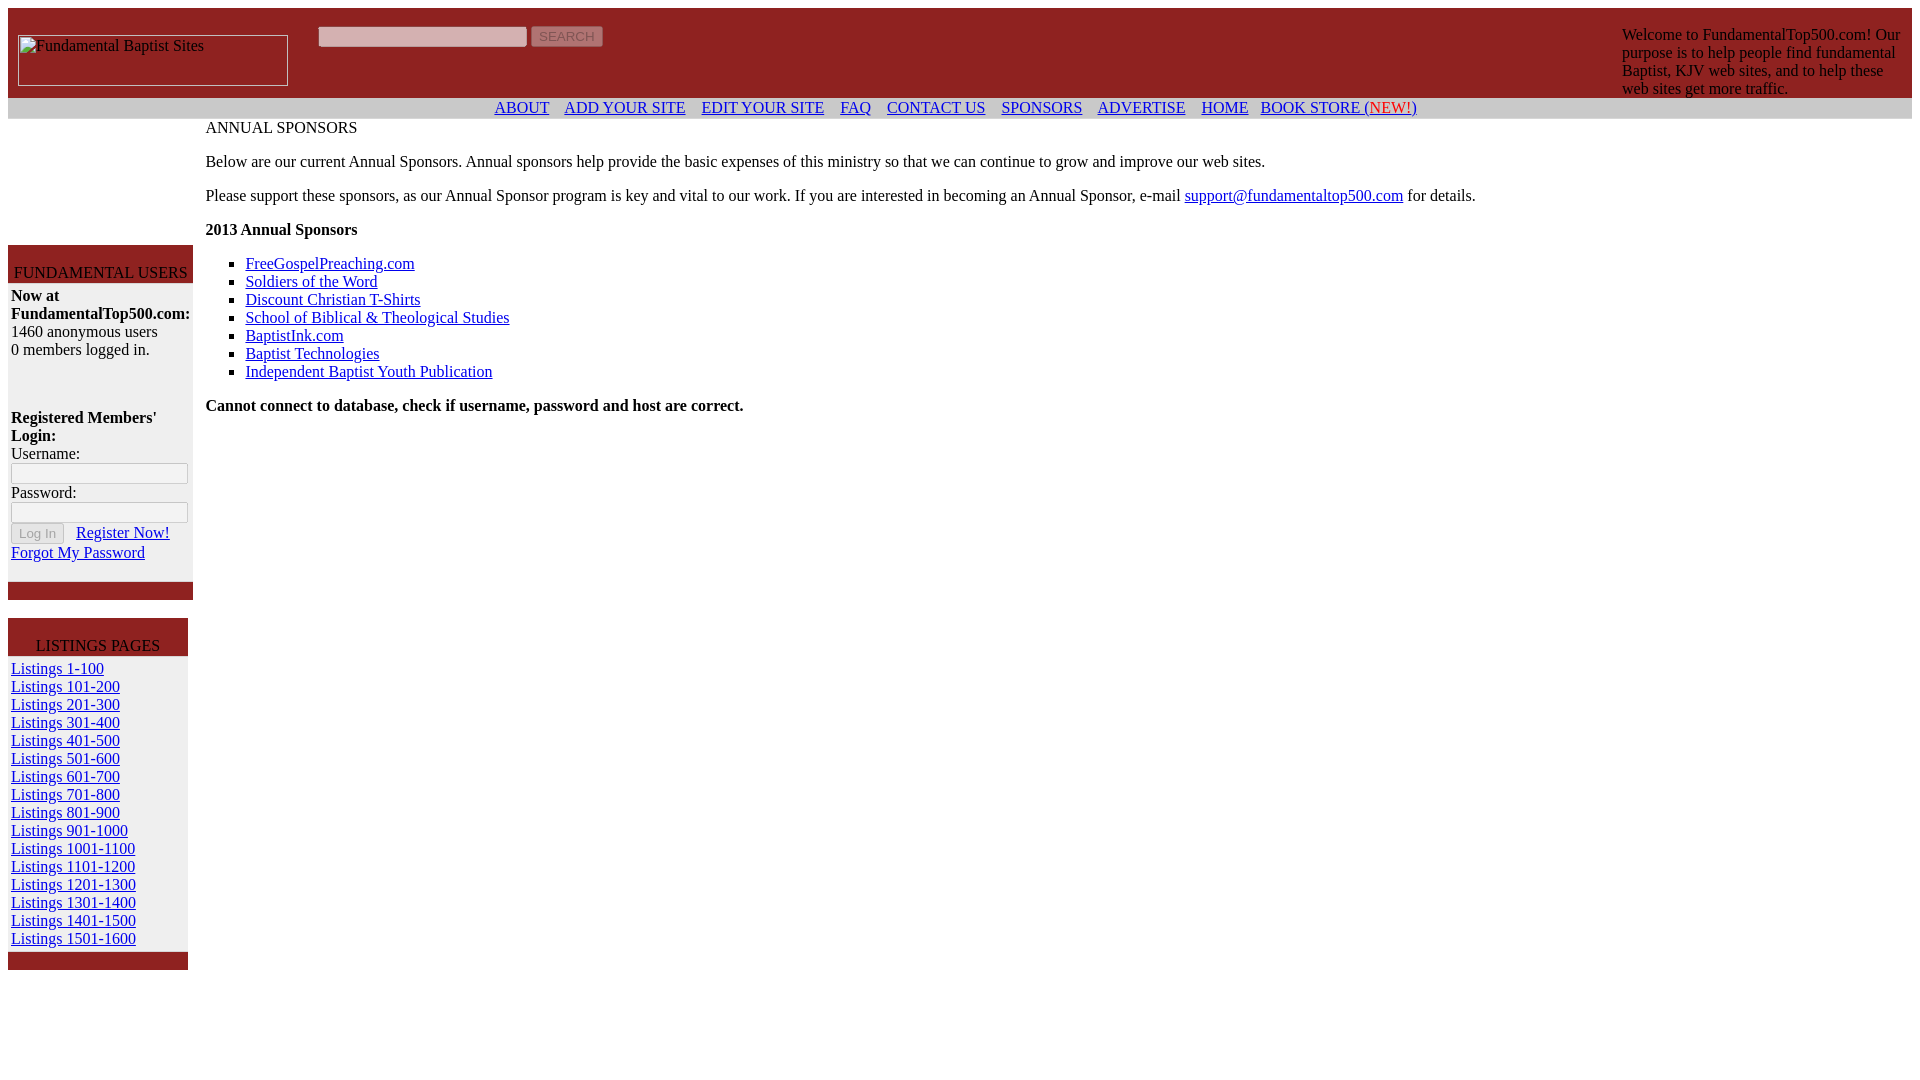 The image size is (1920, 1080). What do you see at coordinates (37, 533) in the screenshot?
I see `Log In` at bounding box center [37, 533].